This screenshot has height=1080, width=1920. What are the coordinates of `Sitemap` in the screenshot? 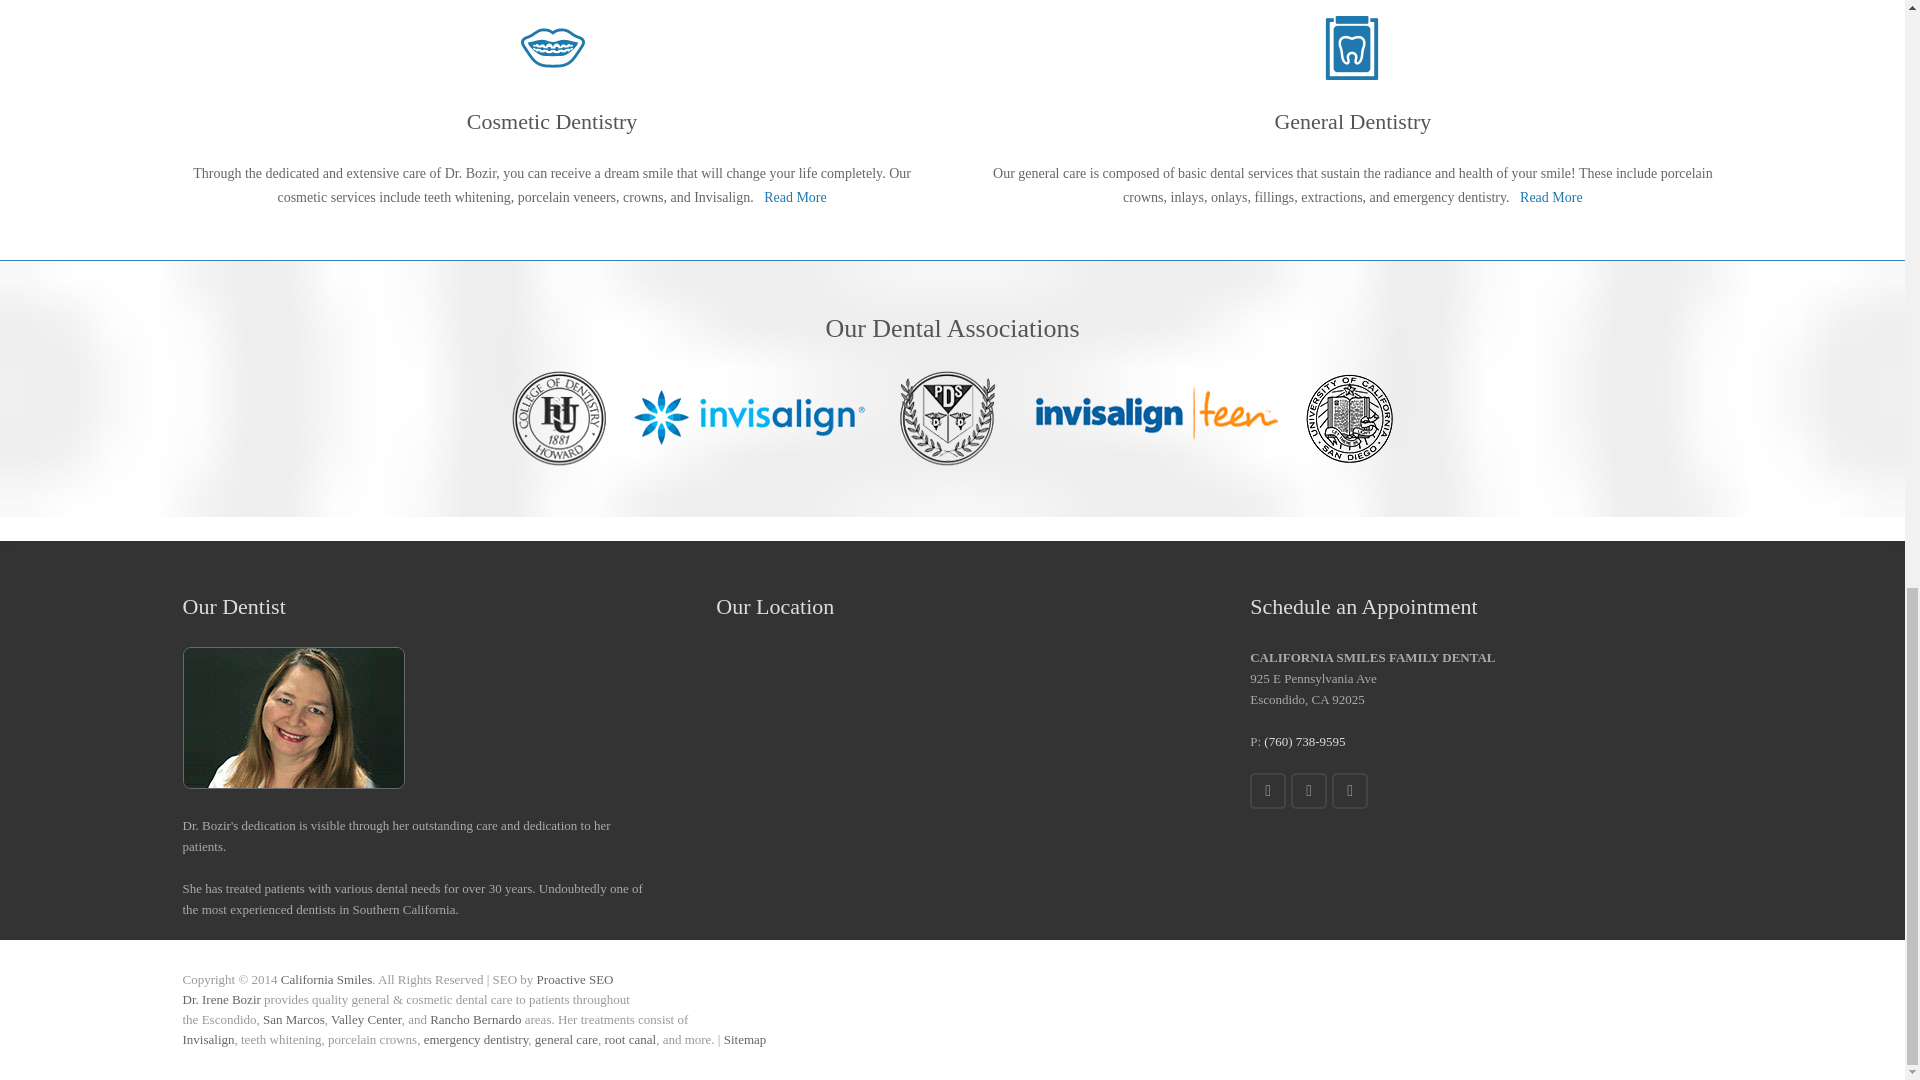 It's located at (744, 1039).